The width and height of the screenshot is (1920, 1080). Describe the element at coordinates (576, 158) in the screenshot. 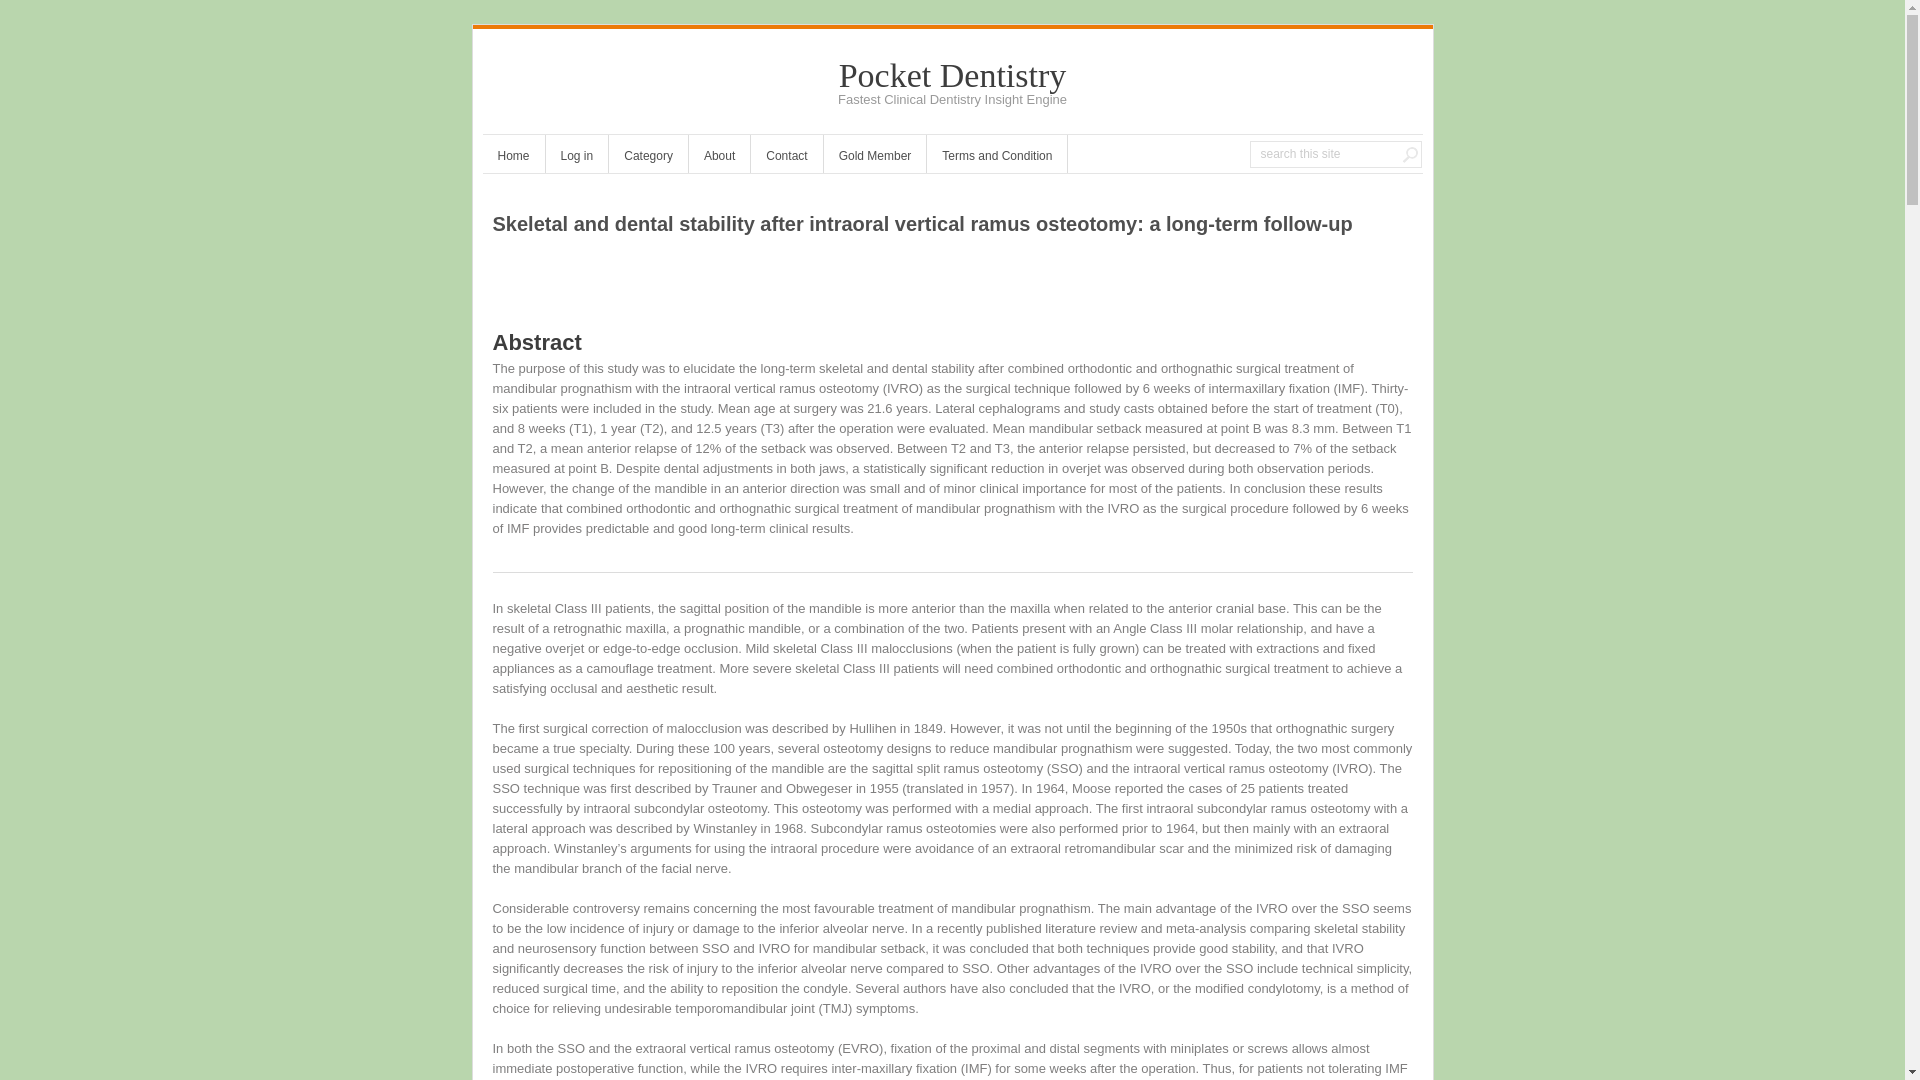

I see `Log in` at that location.